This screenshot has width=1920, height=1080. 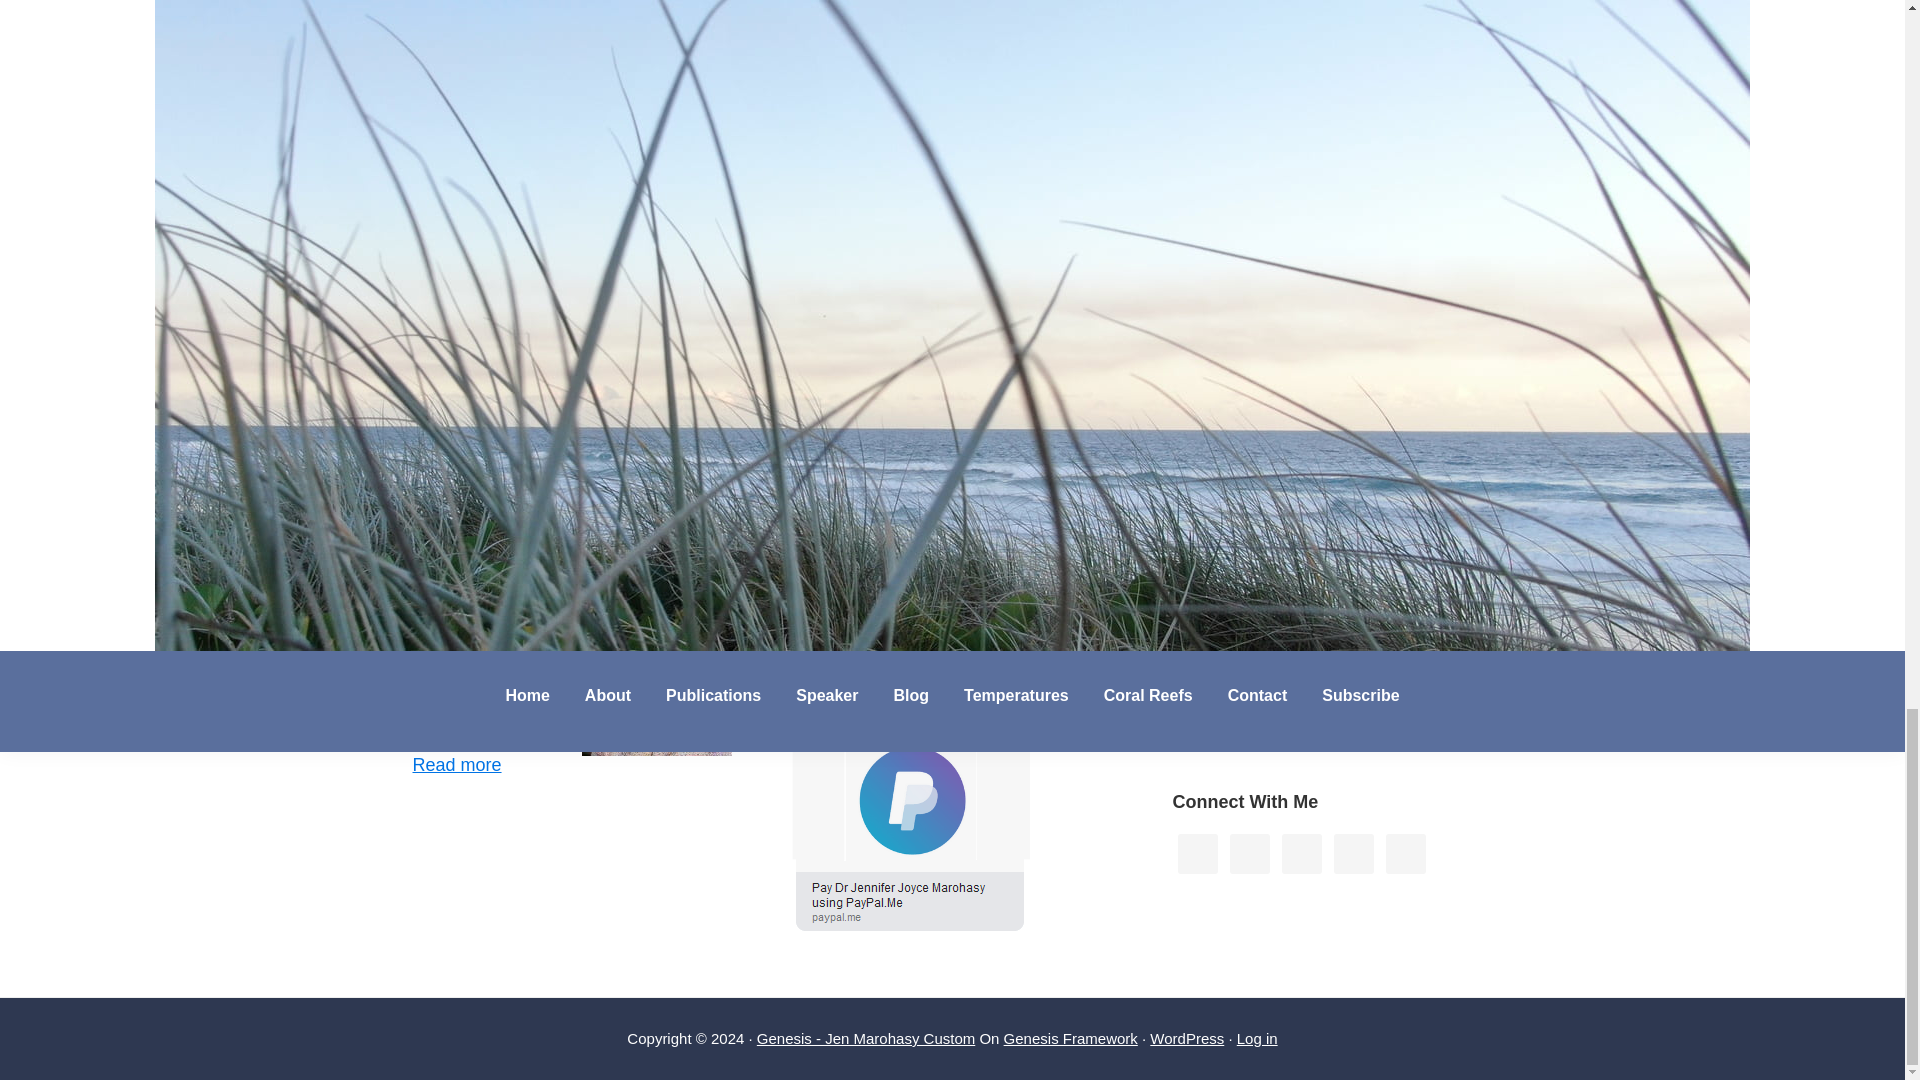 What do you see at coordinates (1325, 21) in the screenshot?
I see `Thursday` at bounding box center [1325, 21].